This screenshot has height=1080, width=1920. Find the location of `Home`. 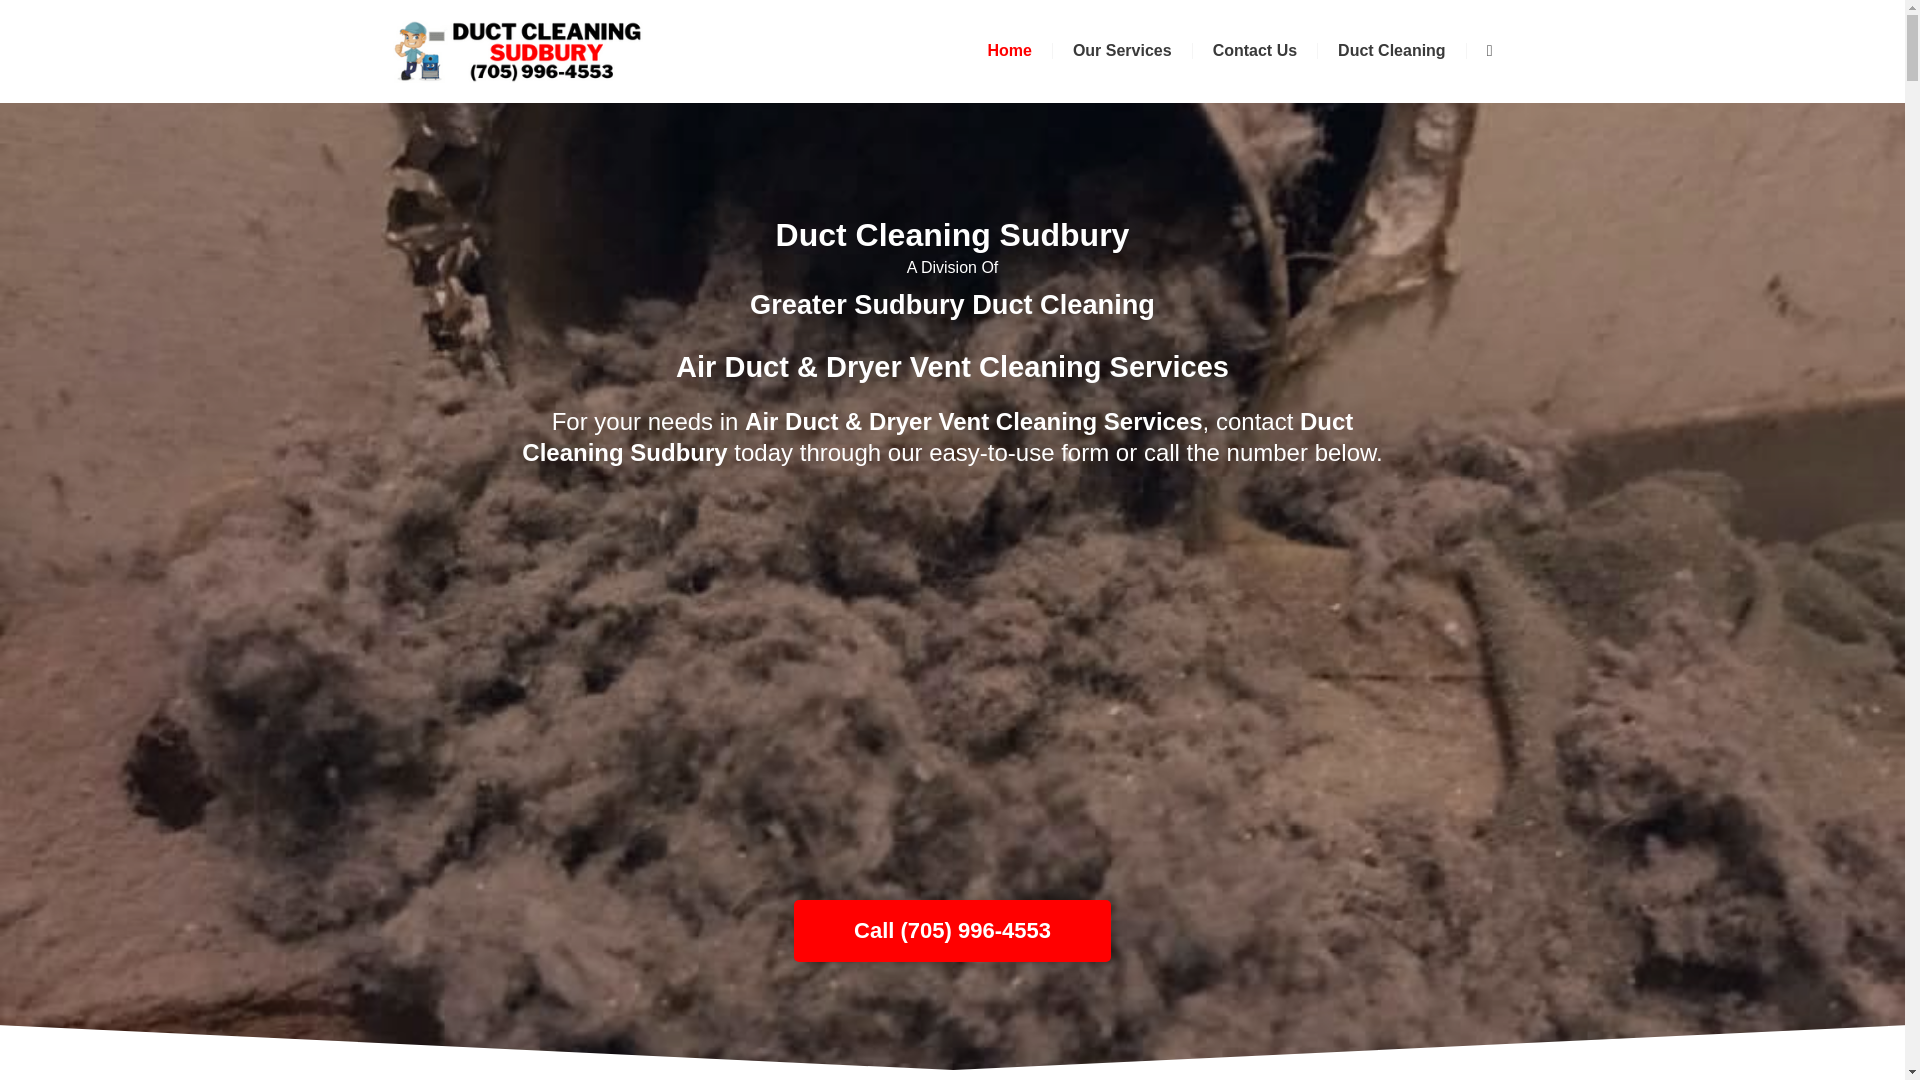

Home is located at coordinates (1008, 51).